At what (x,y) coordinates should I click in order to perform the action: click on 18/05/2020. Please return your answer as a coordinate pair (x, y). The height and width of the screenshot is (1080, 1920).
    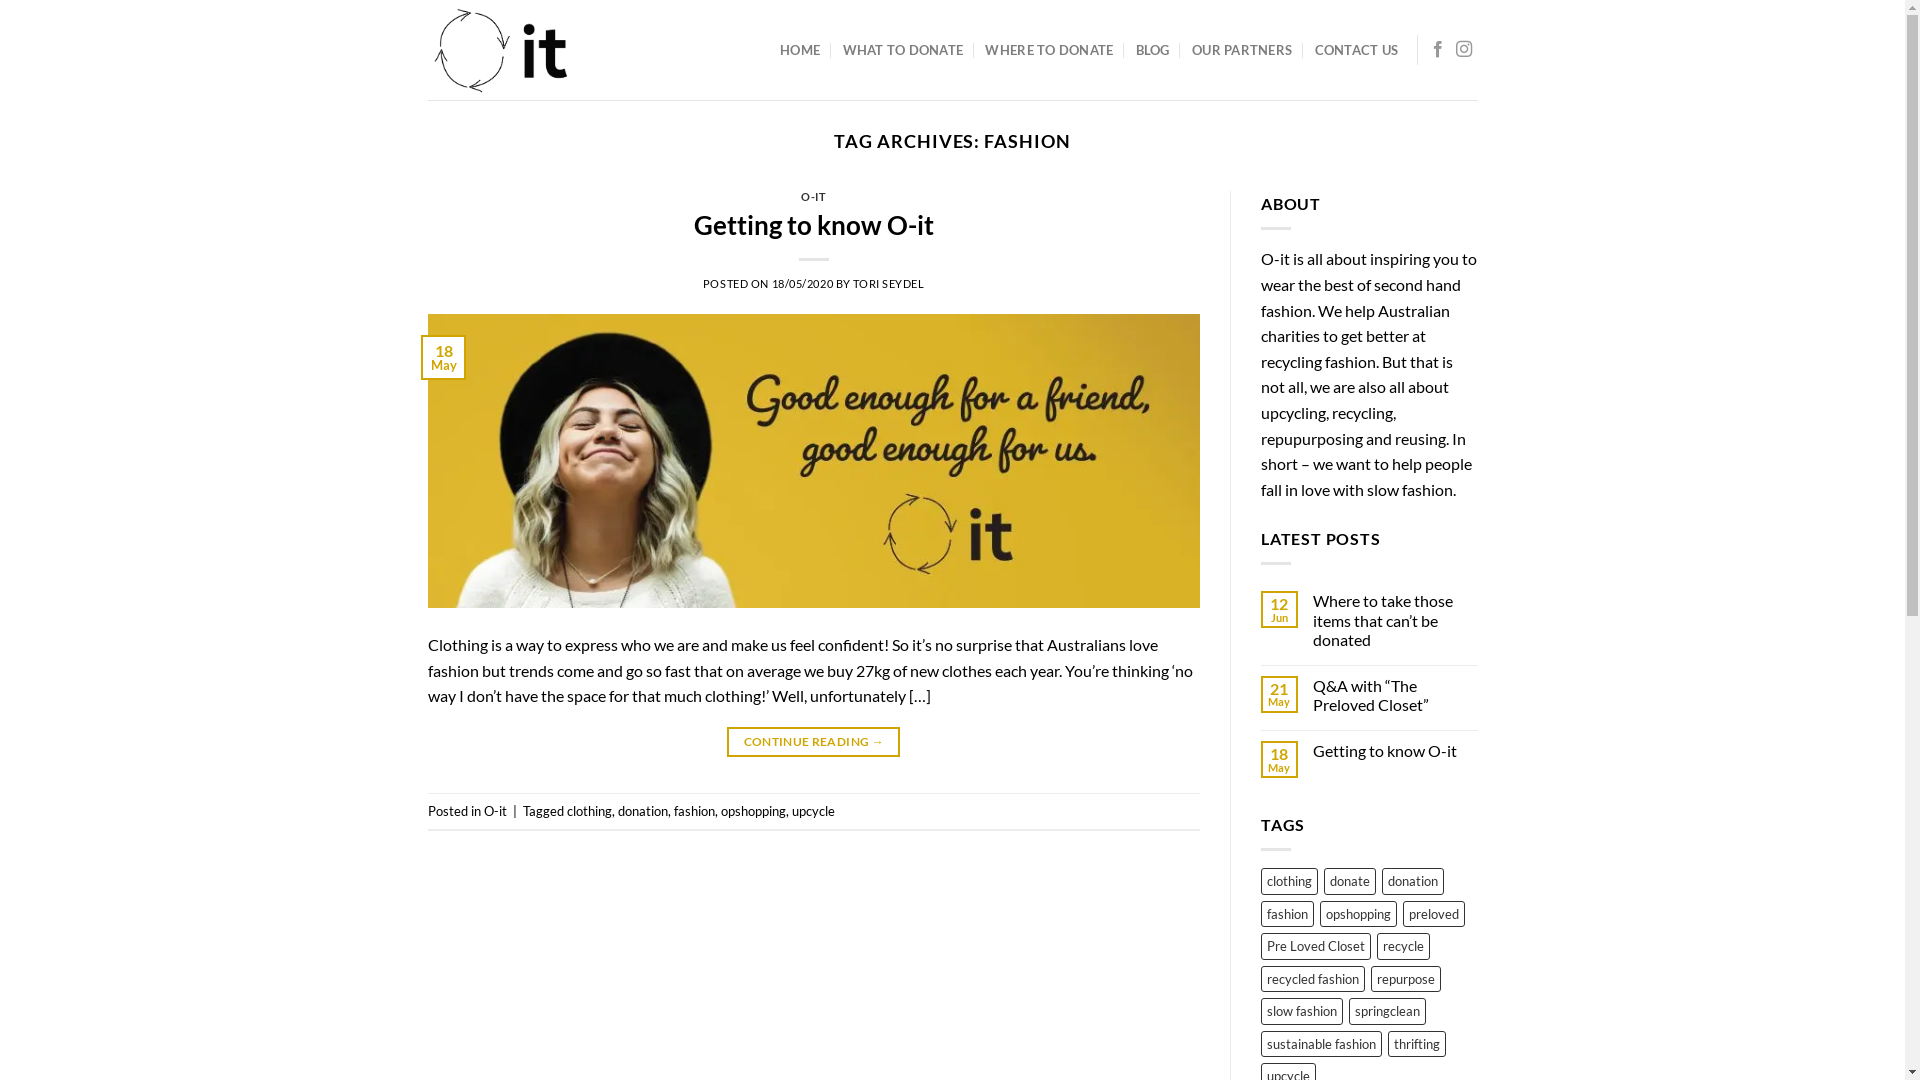
    Looking at the image, I should click on (803, 284).